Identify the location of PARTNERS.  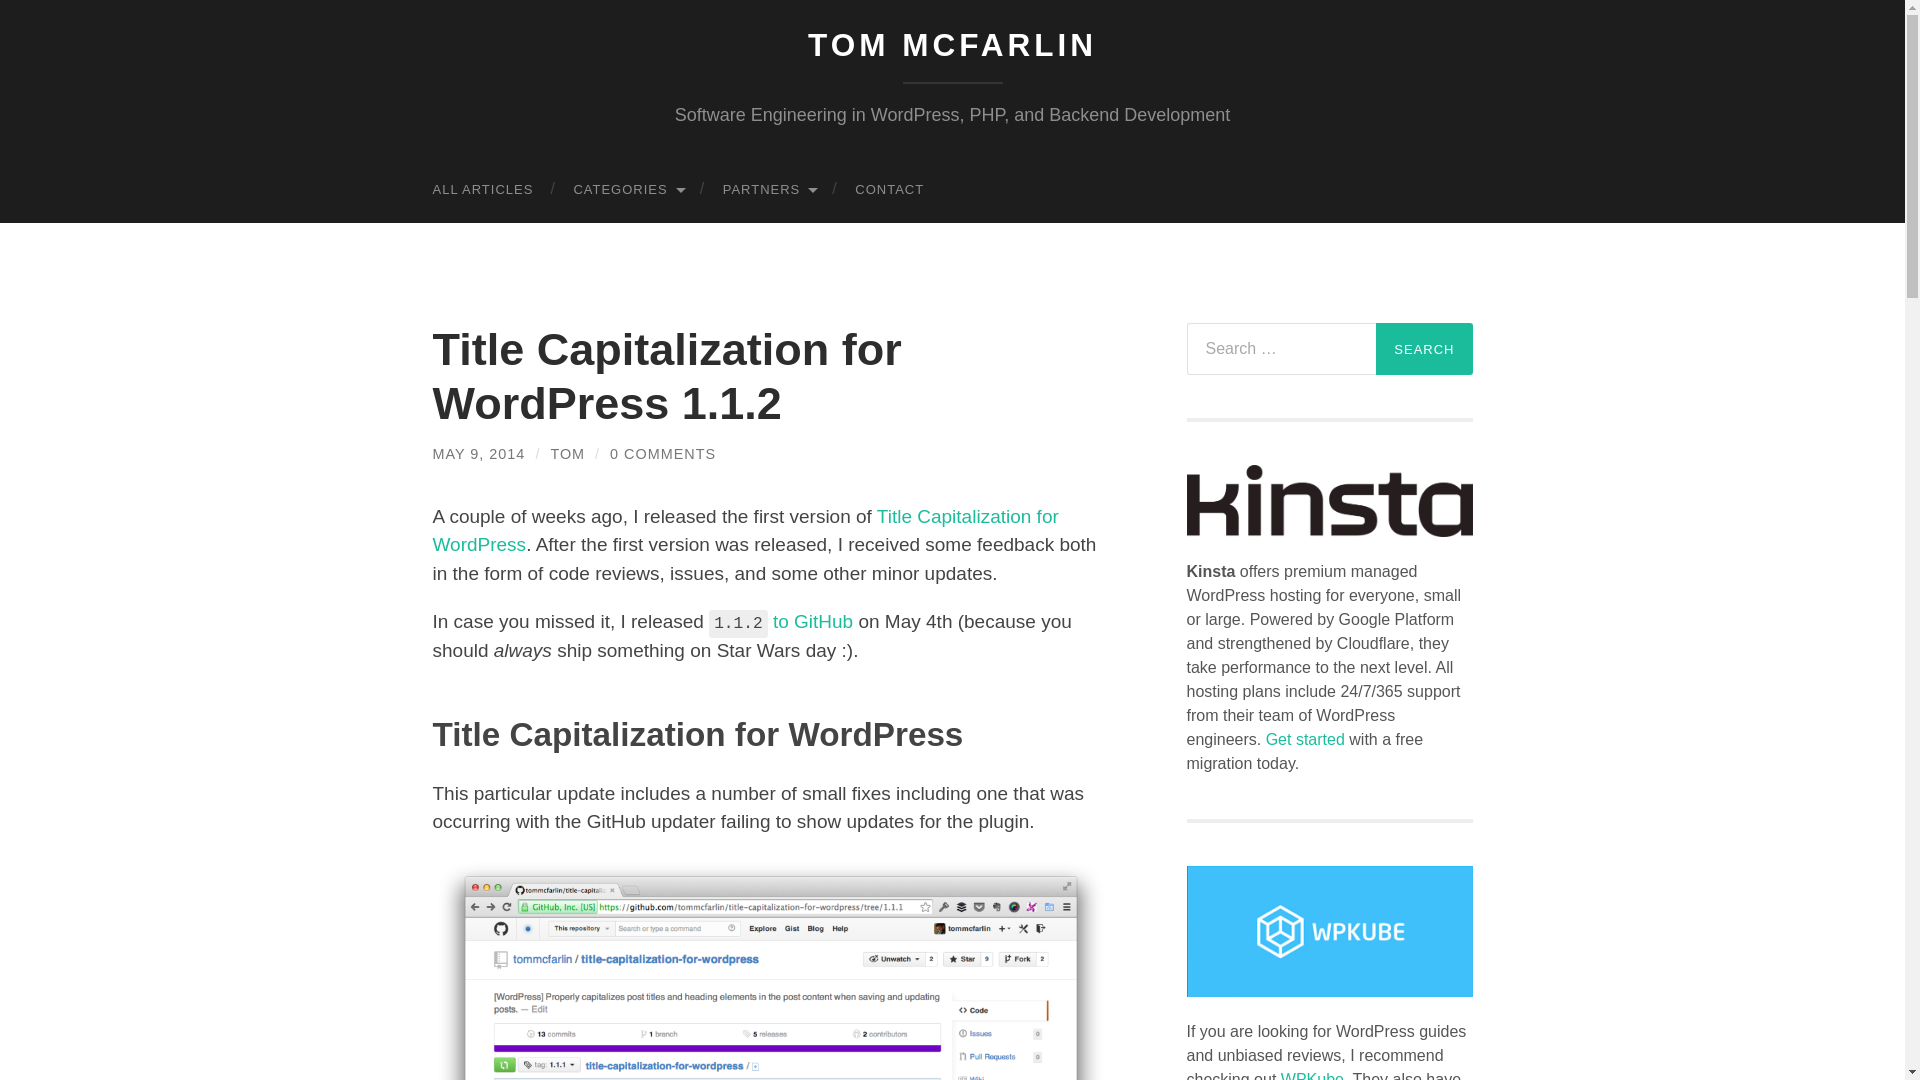
(768, 188).